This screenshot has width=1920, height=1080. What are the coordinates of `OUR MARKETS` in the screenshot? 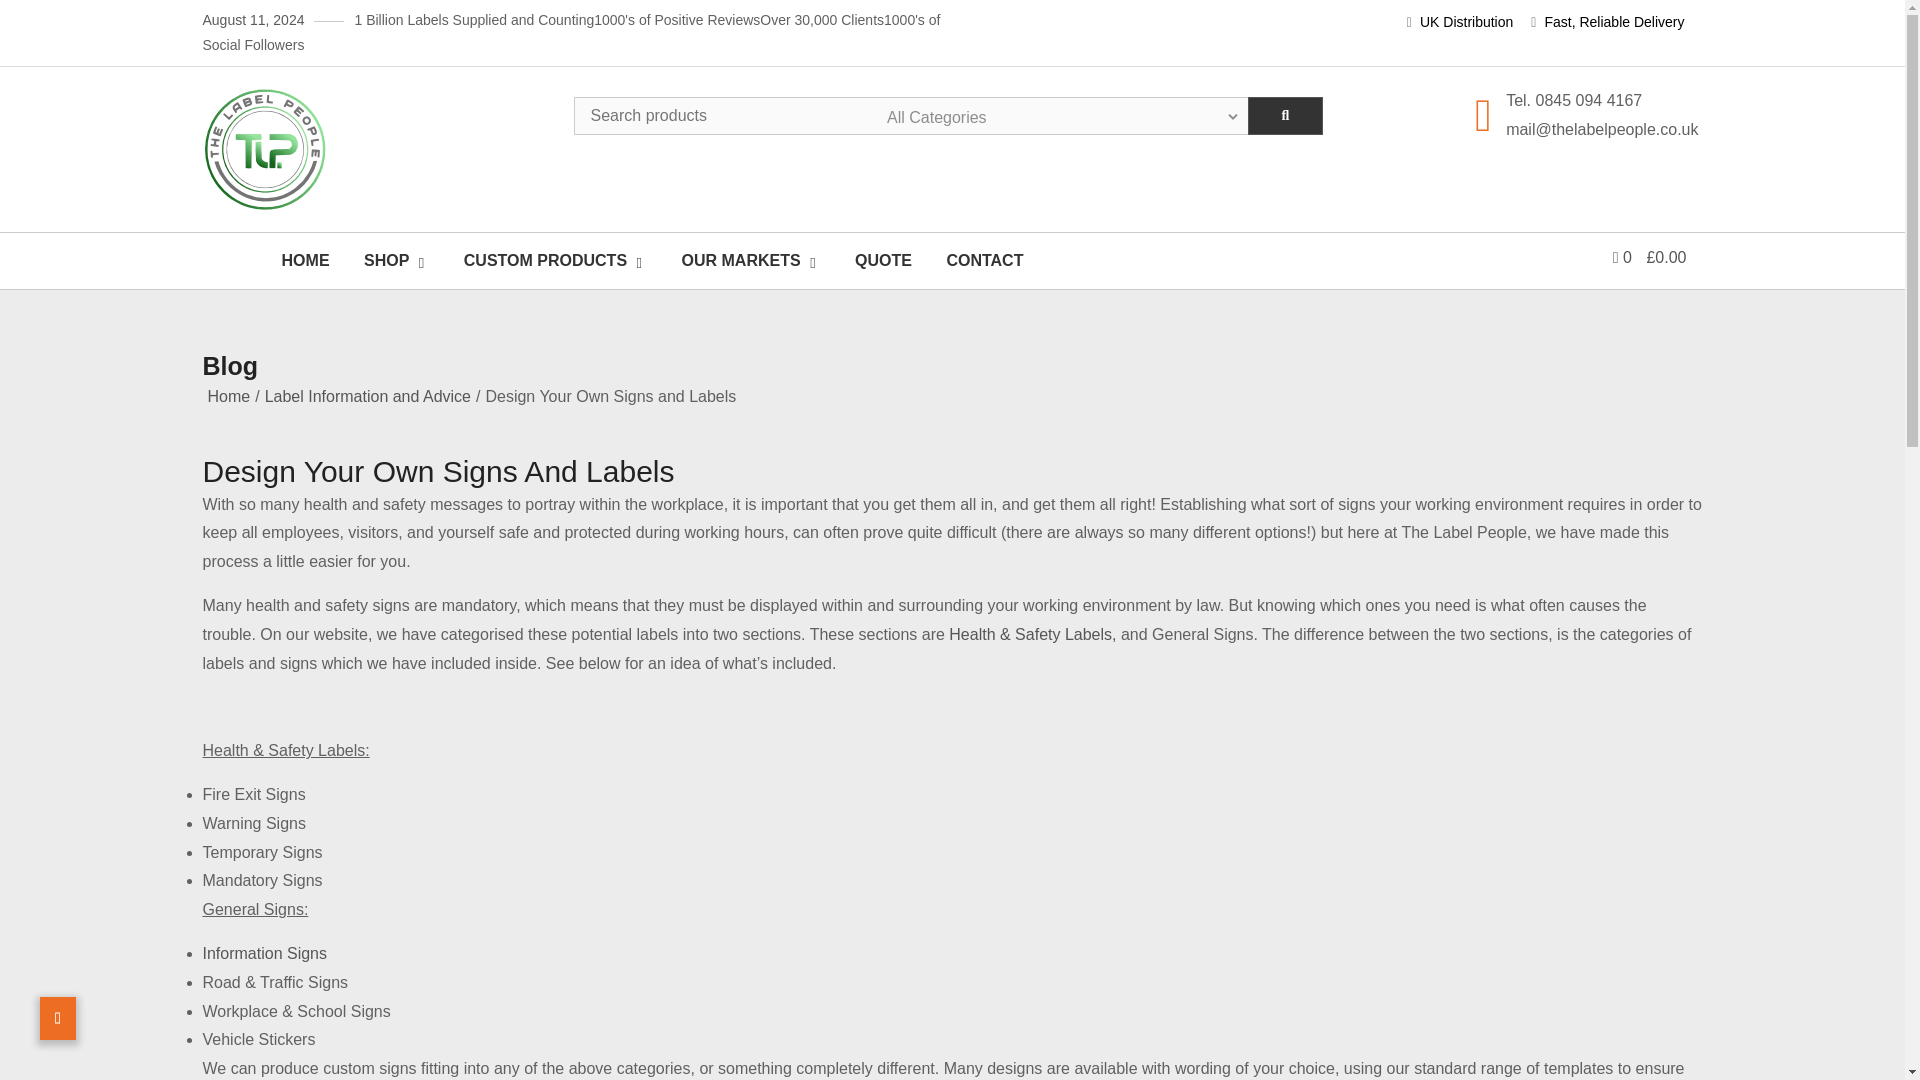 It's located at (758, 260).